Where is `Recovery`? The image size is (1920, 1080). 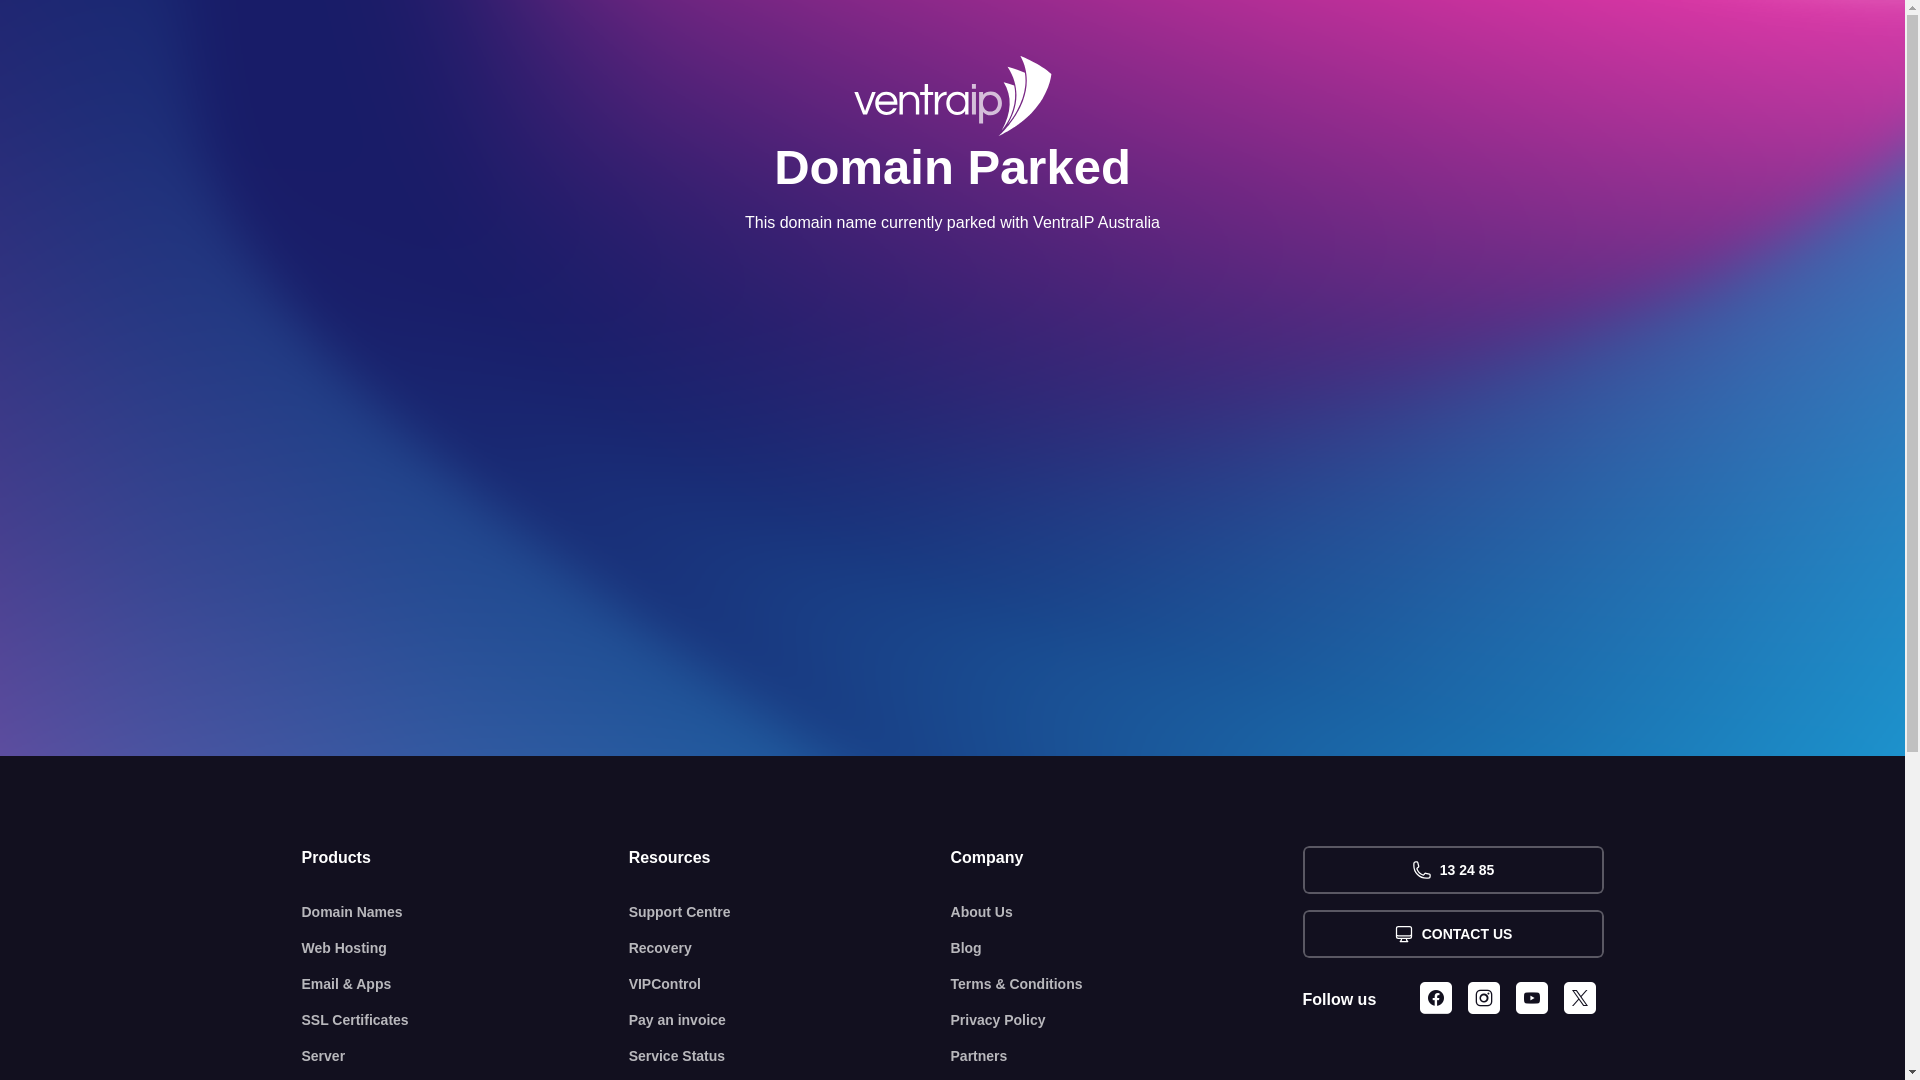 Recovery is located at coordinates (790, 948).